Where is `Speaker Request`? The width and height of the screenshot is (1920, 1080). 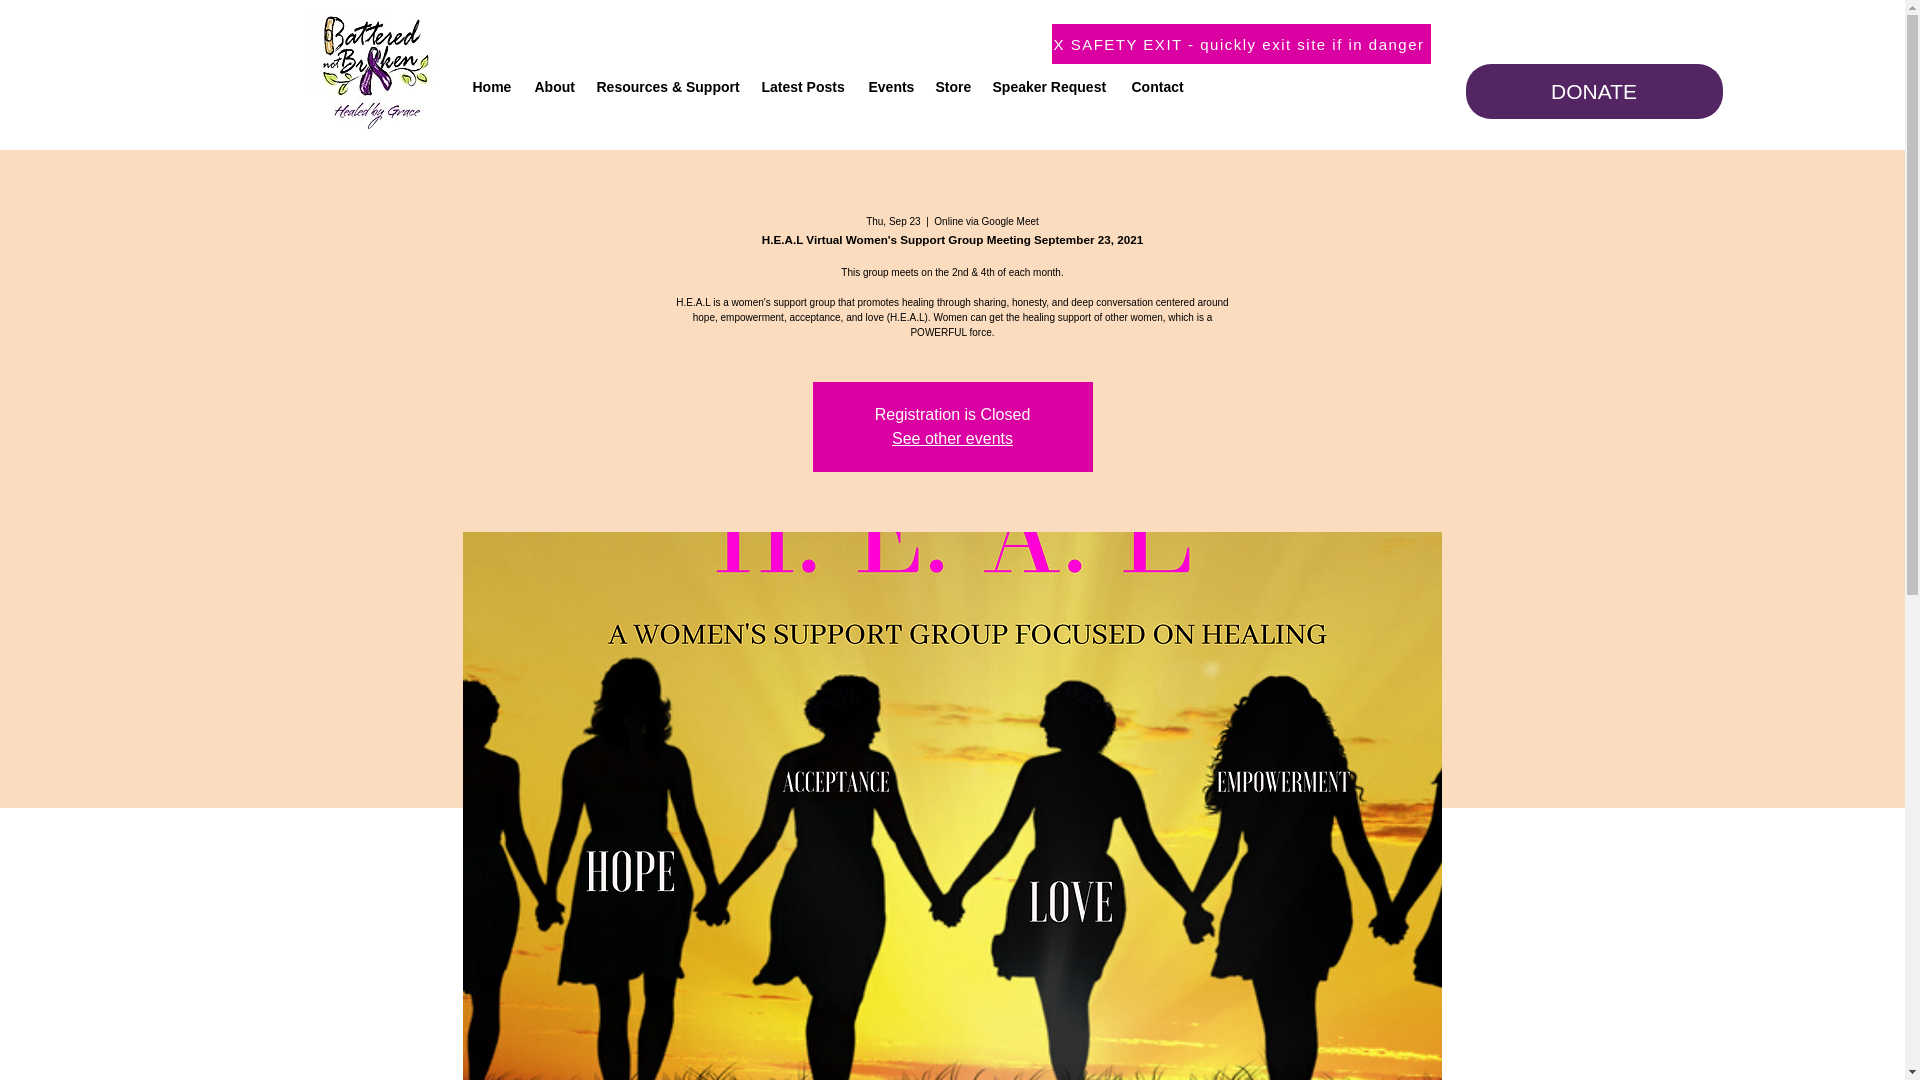 Speaker Request is located at coordinates (1051, 86).